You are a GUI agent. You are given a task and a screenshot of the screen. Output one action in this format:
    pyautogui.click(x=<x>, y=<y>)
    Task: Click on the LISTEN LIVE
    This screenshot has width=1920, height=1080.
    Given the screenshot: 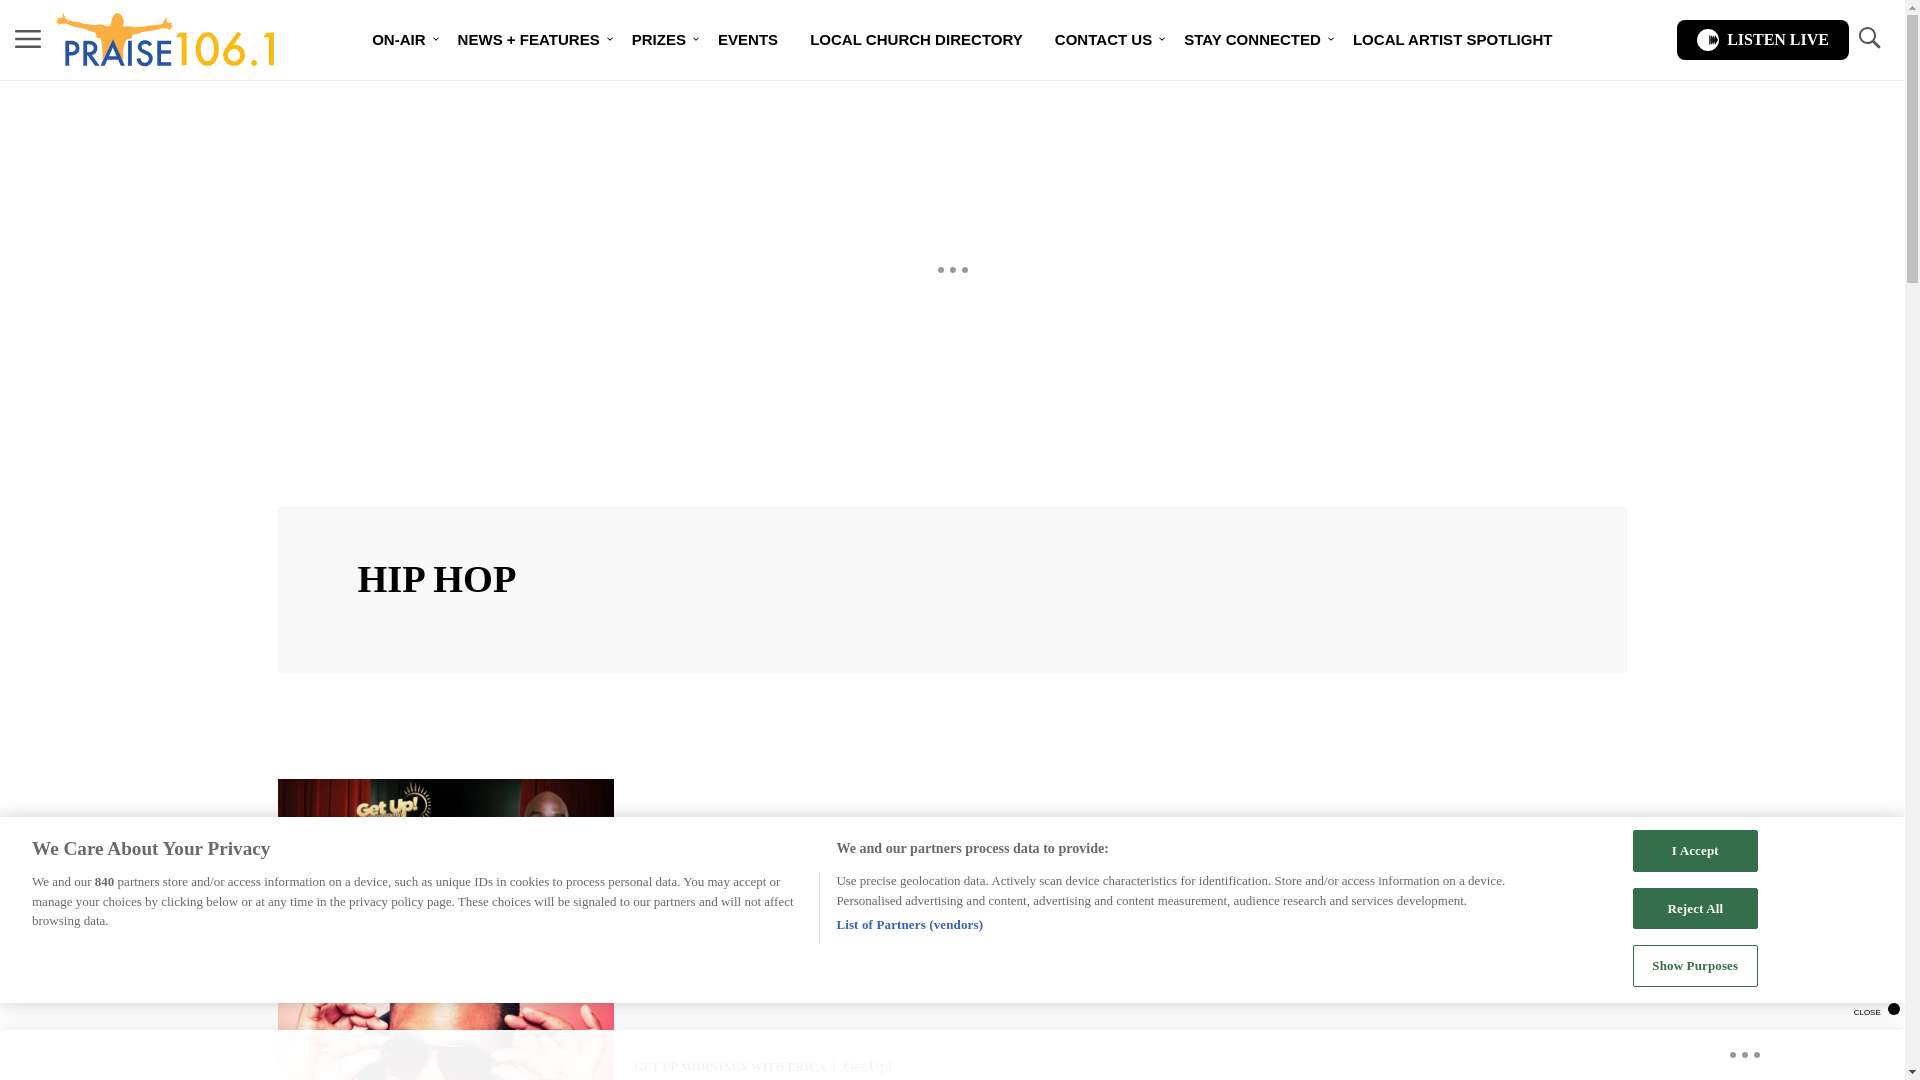 What is the action you would take?
    pyautogui.click(x=1762, y=40)
    